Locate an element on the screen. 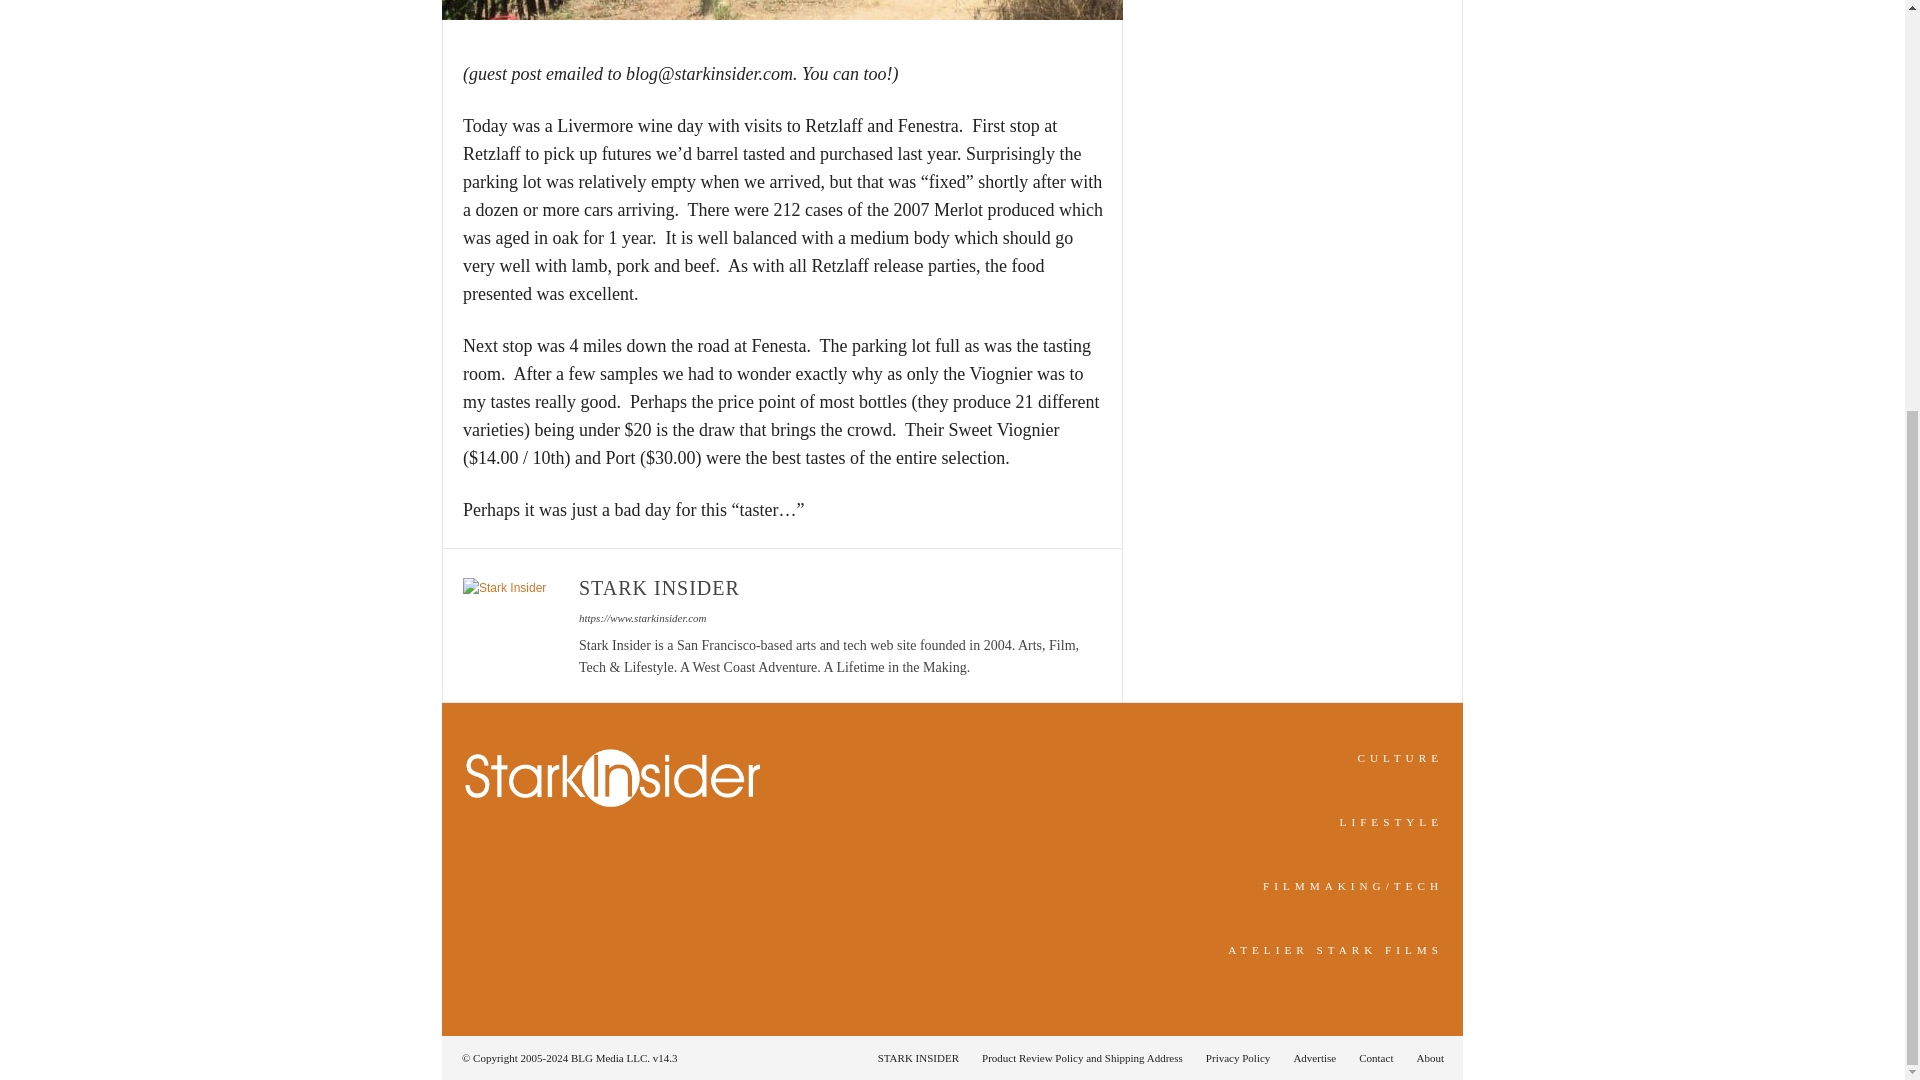 The width and height of the screenshot is (1920, 1080). ATELIER STARK FILMS is located at coordinates (1336, 949).